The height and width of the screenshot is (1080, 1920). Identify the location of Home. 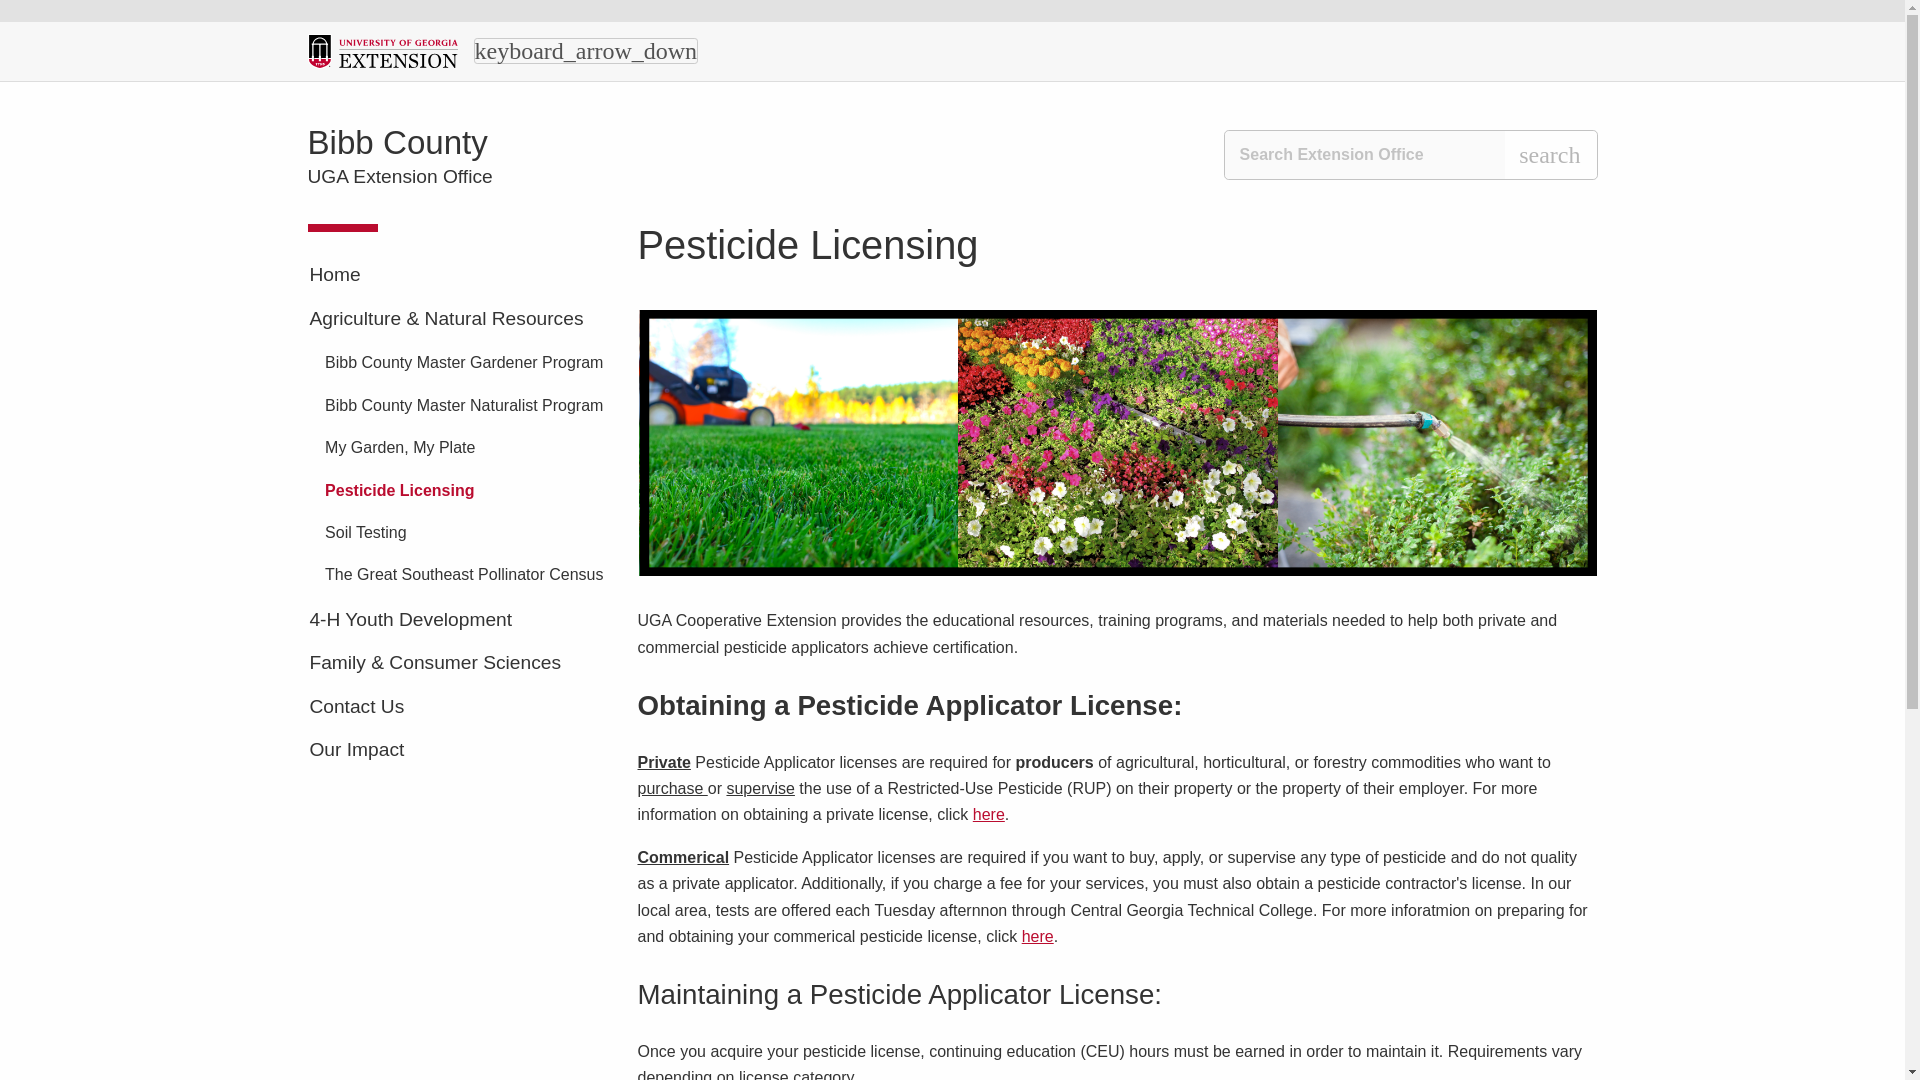
(458, 276).